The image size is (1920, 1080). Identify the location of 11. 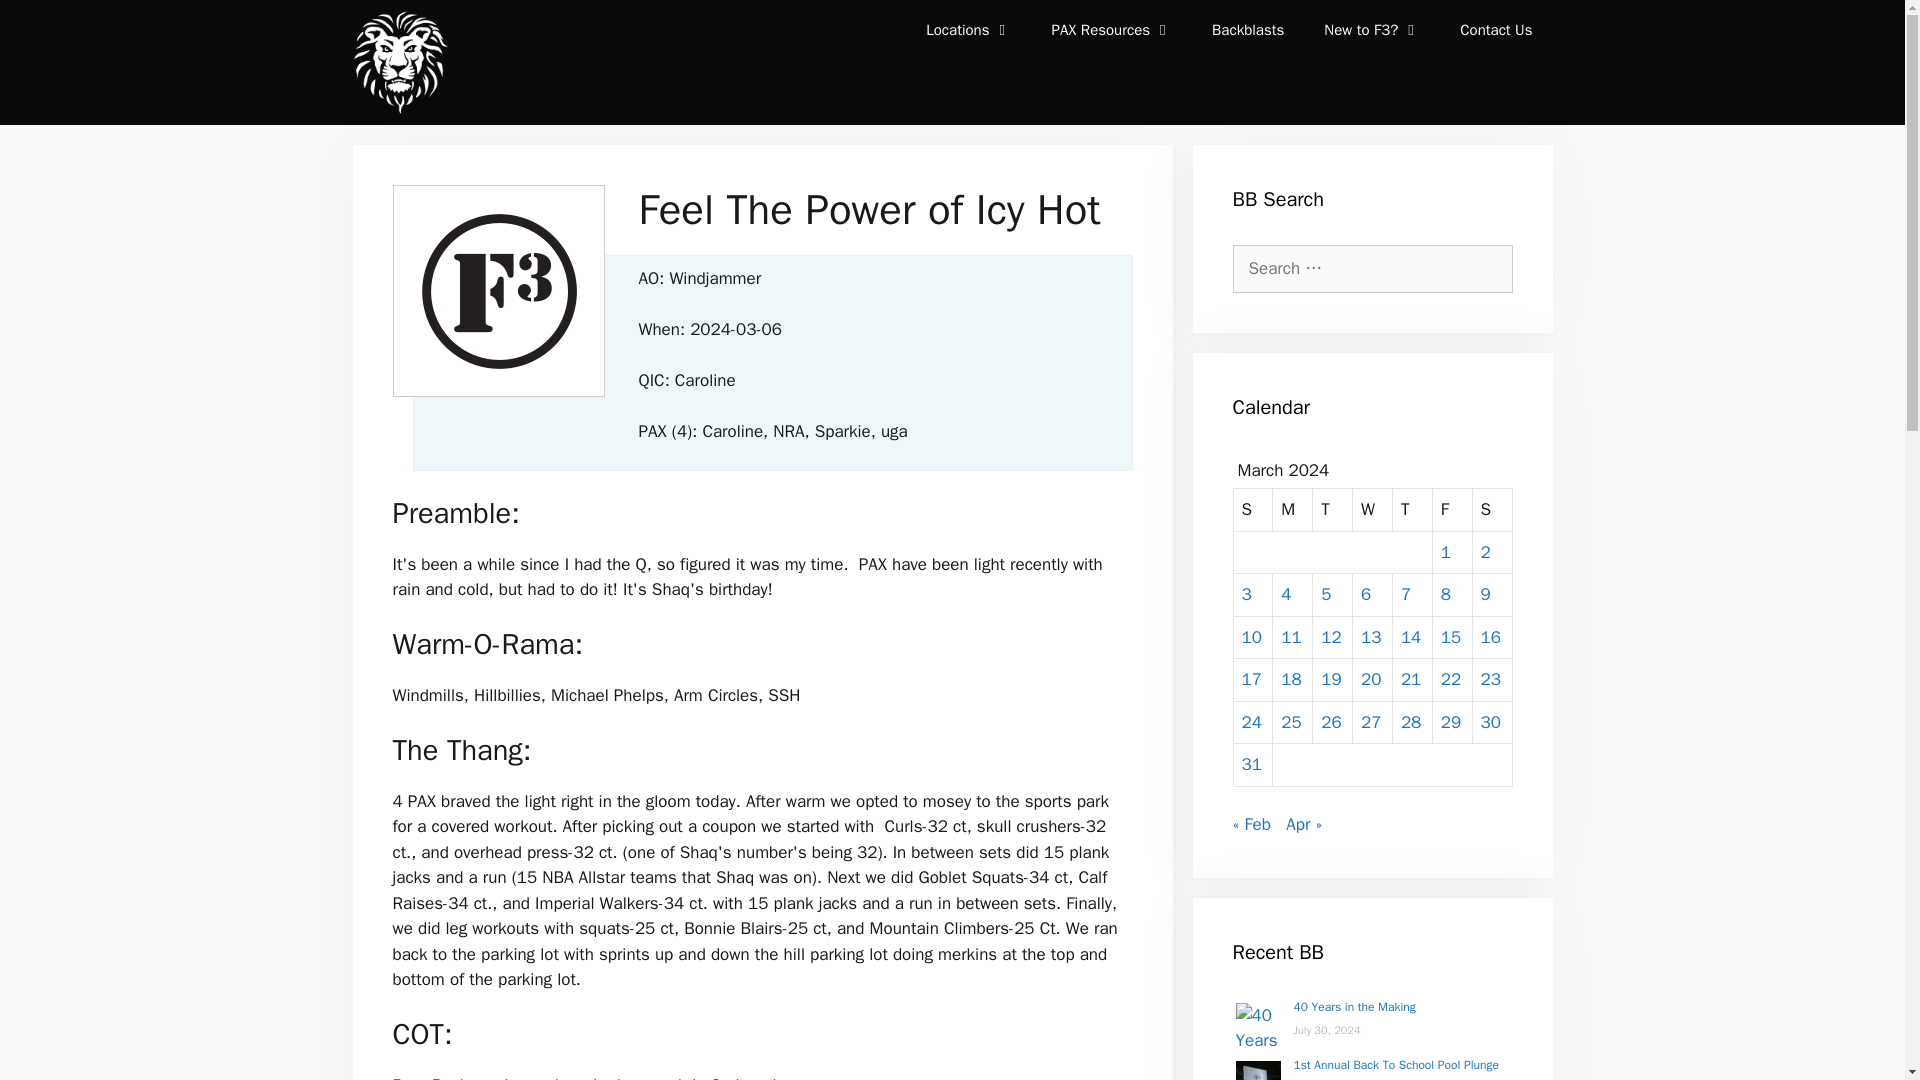
(1290, 636).